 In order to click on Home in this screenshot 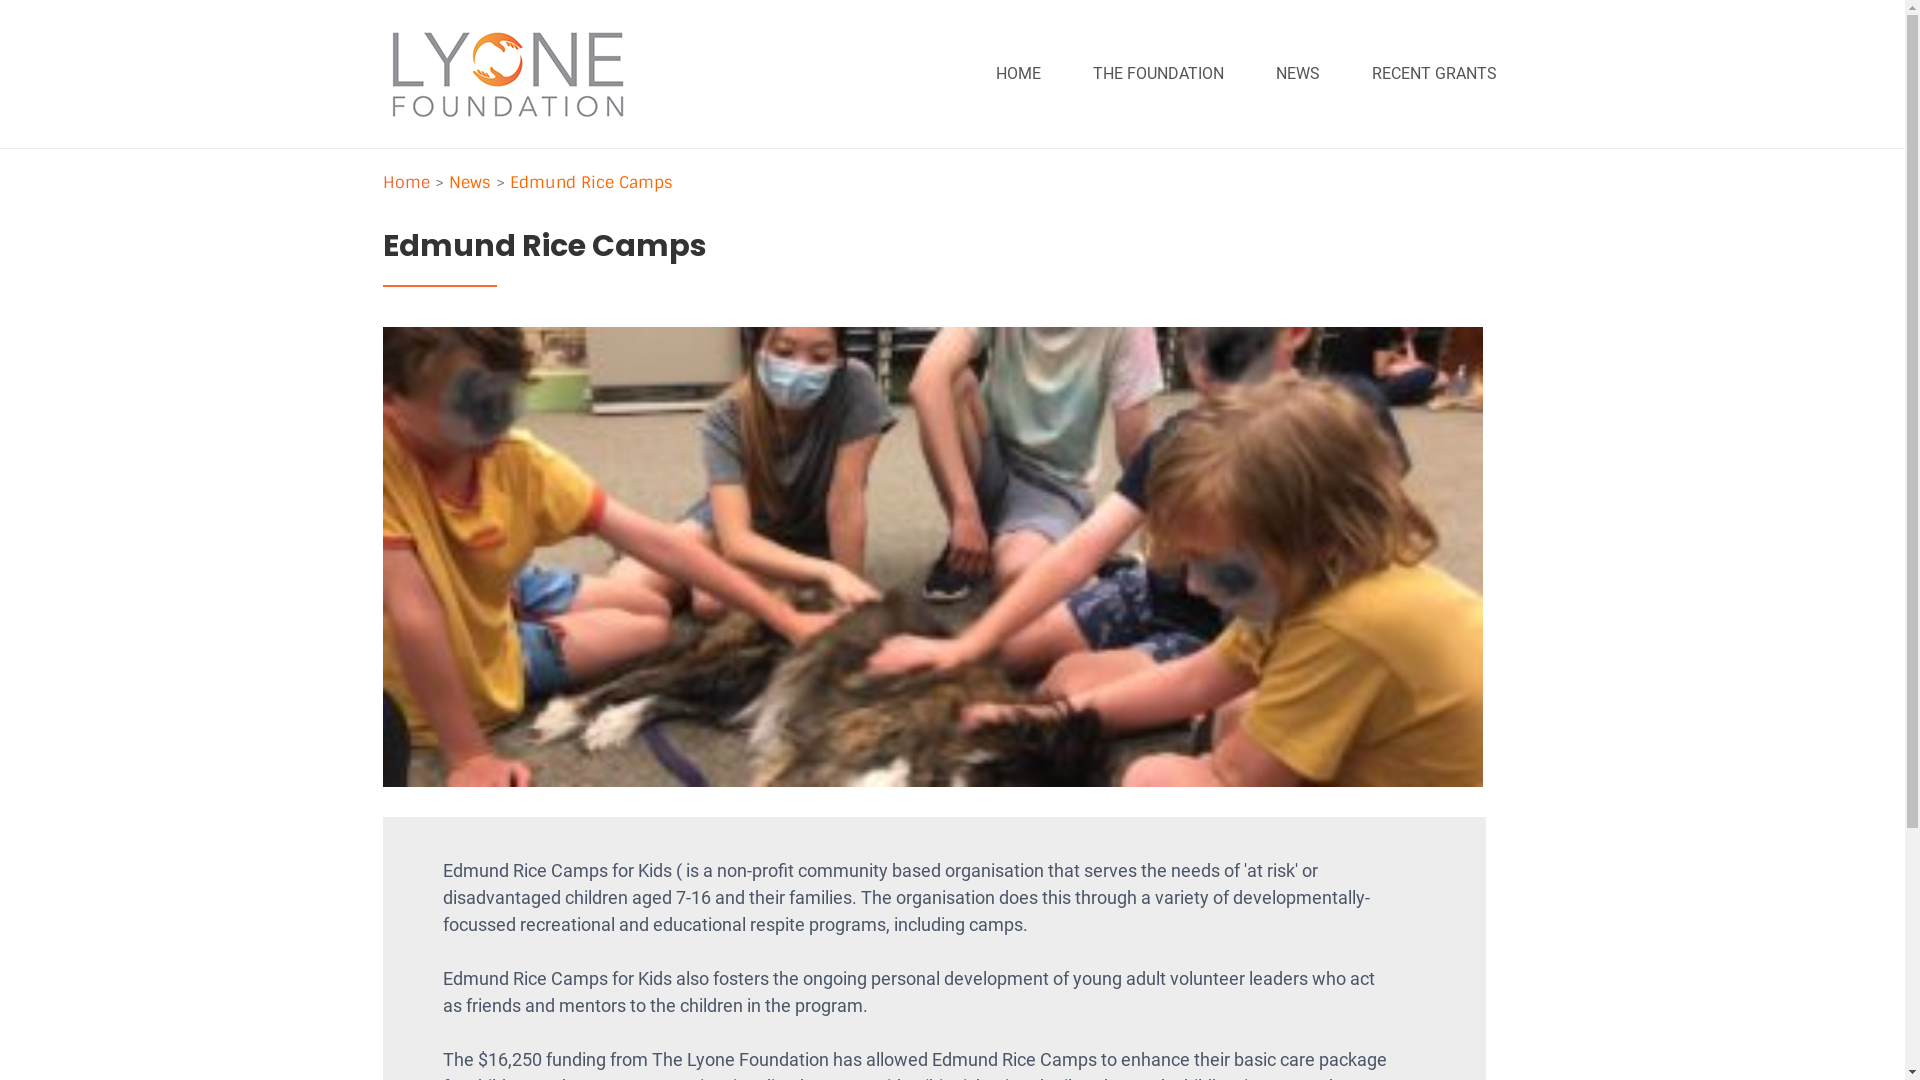, I will do `click(406, 182)`.